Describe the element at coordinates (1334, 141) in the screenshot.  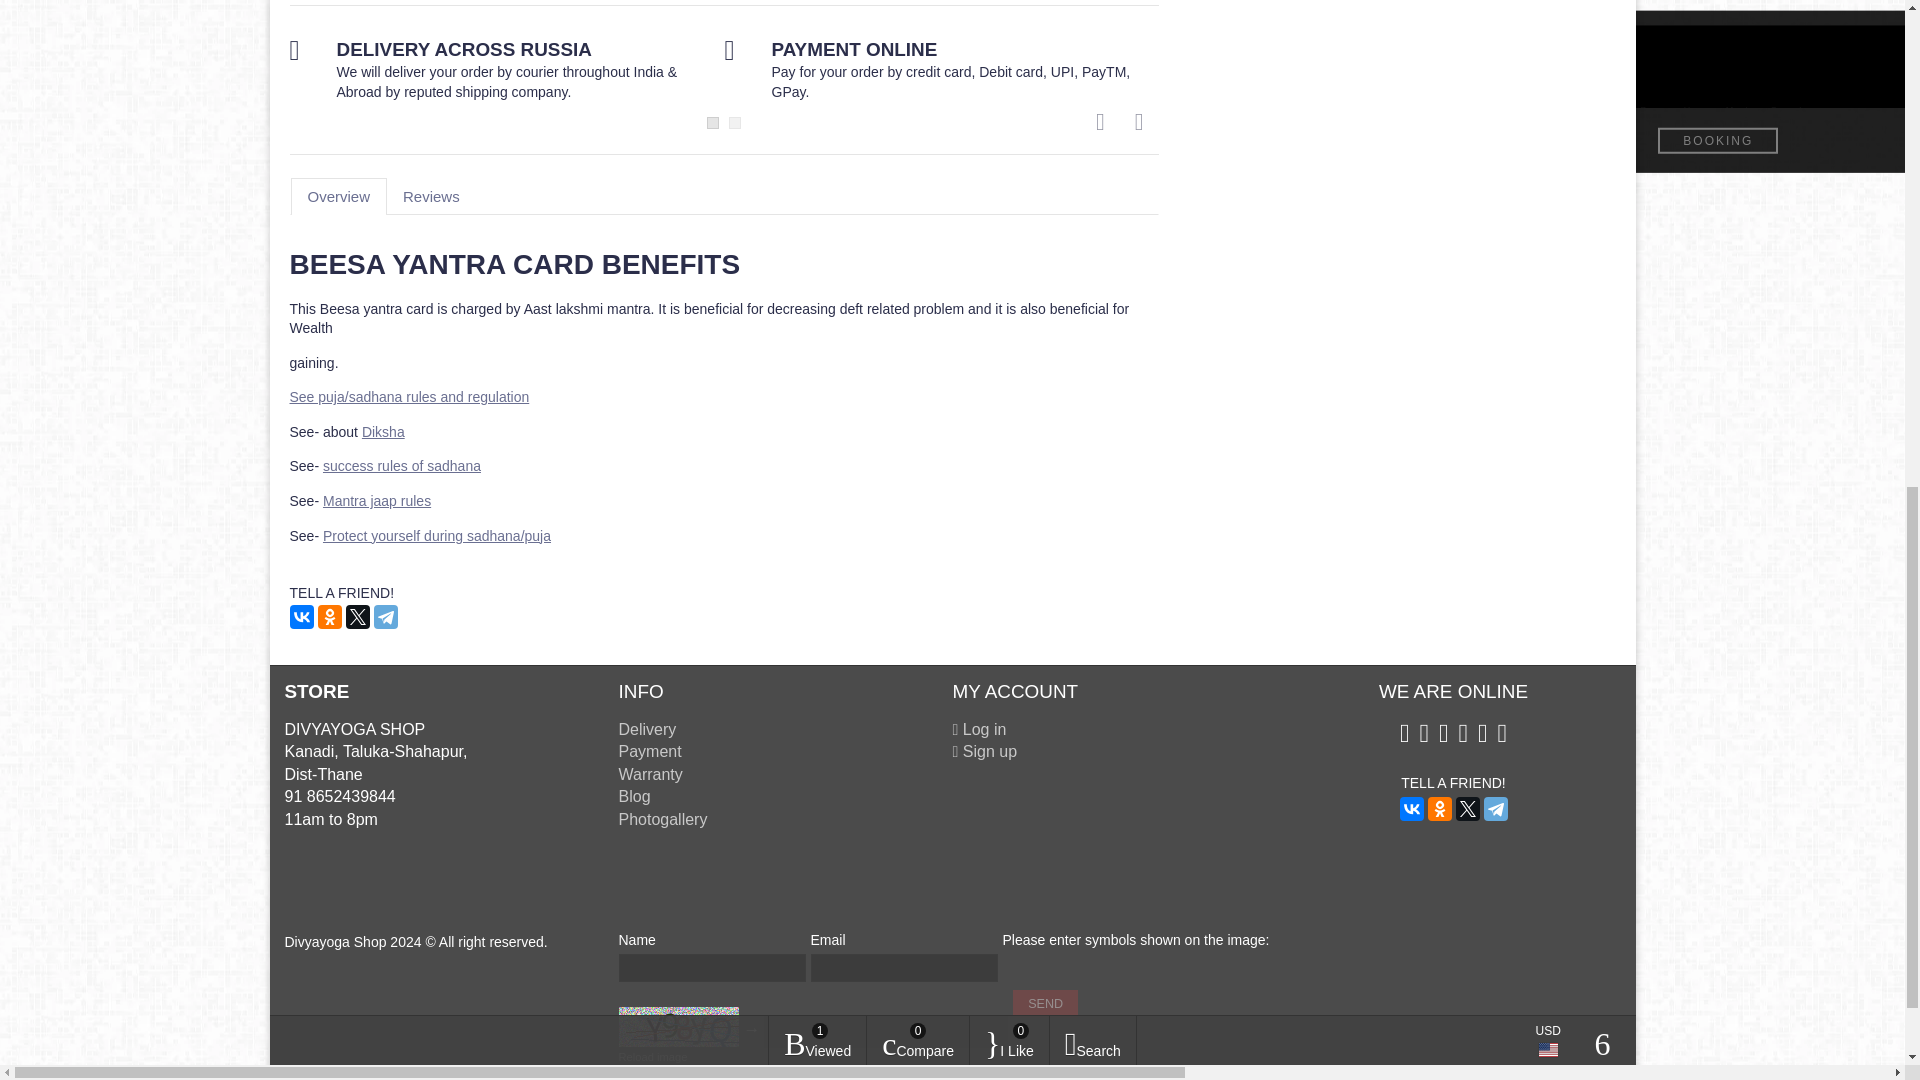
I see `BOOKING` at that location.